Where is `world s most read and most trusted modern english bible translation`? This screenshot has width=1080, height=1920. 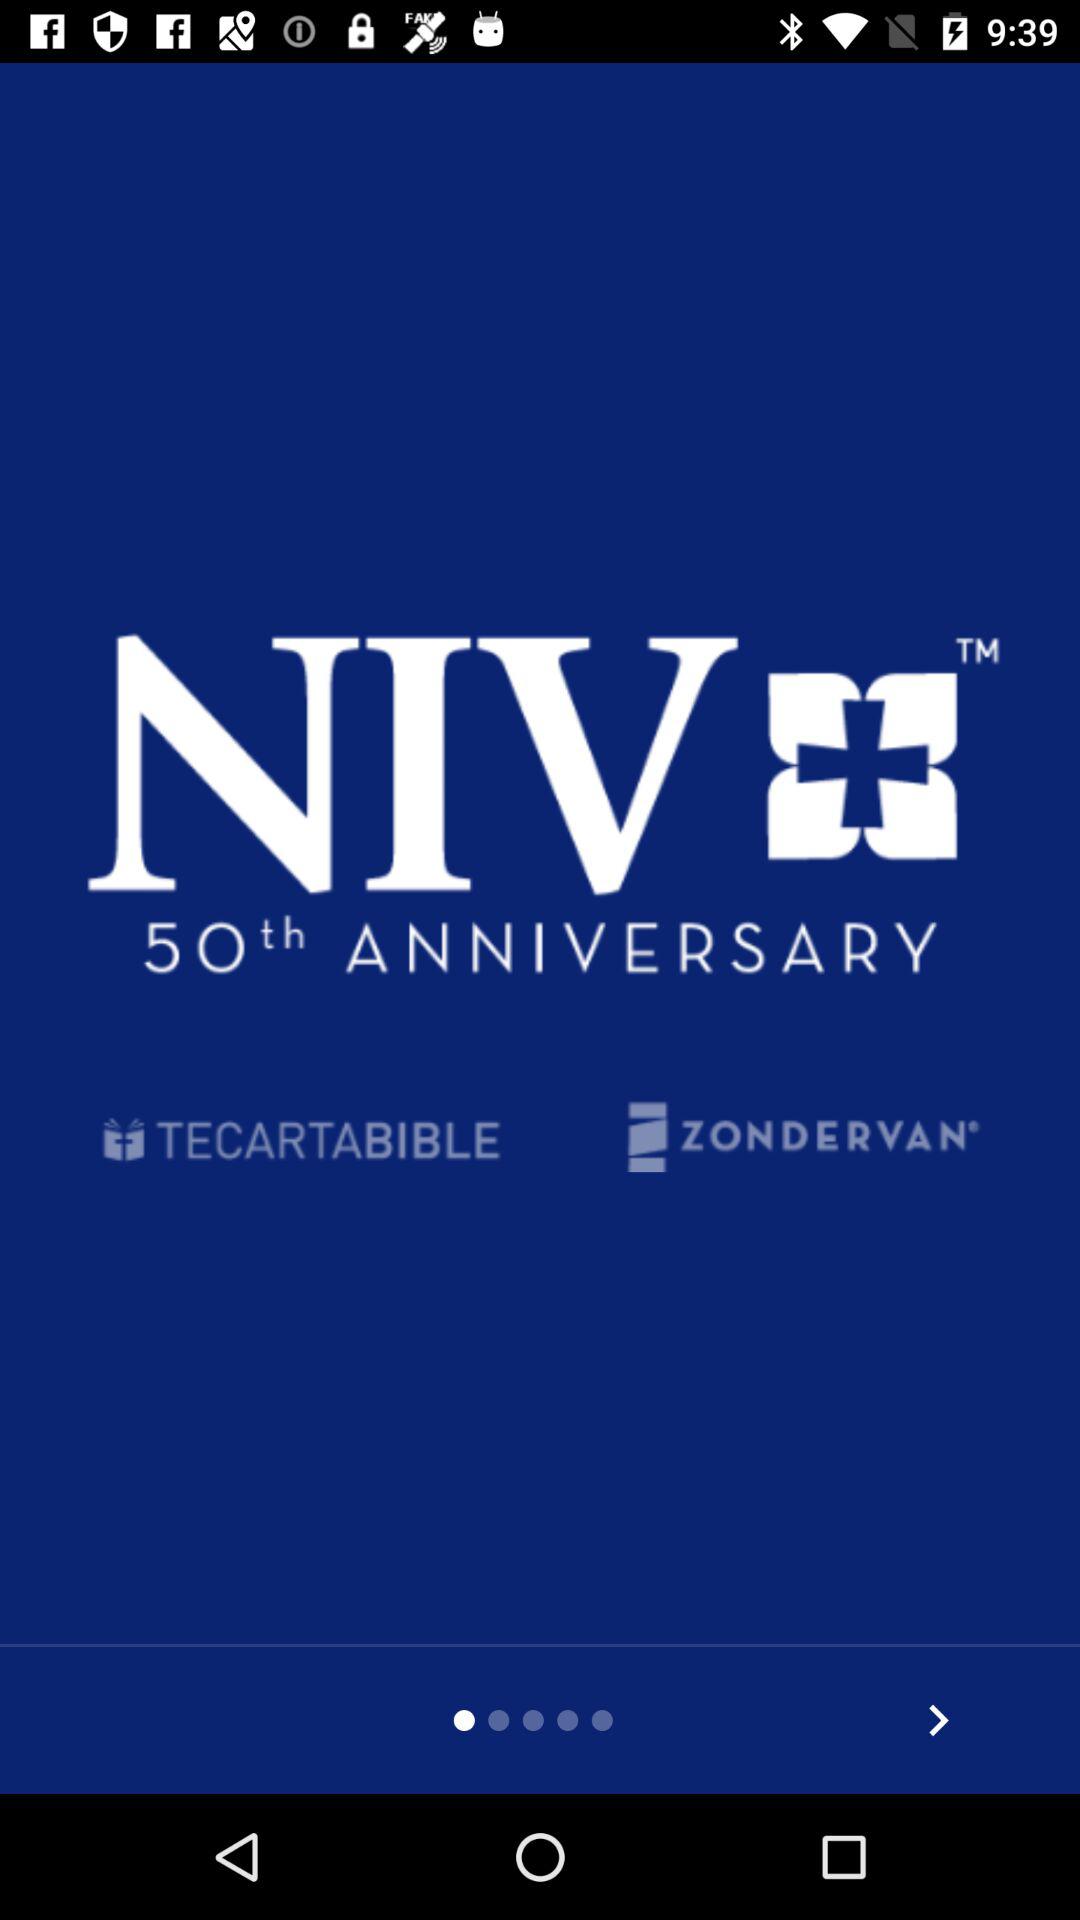
world s most read and most trusted modern english bible translation is located at coordinates (938, 1720).